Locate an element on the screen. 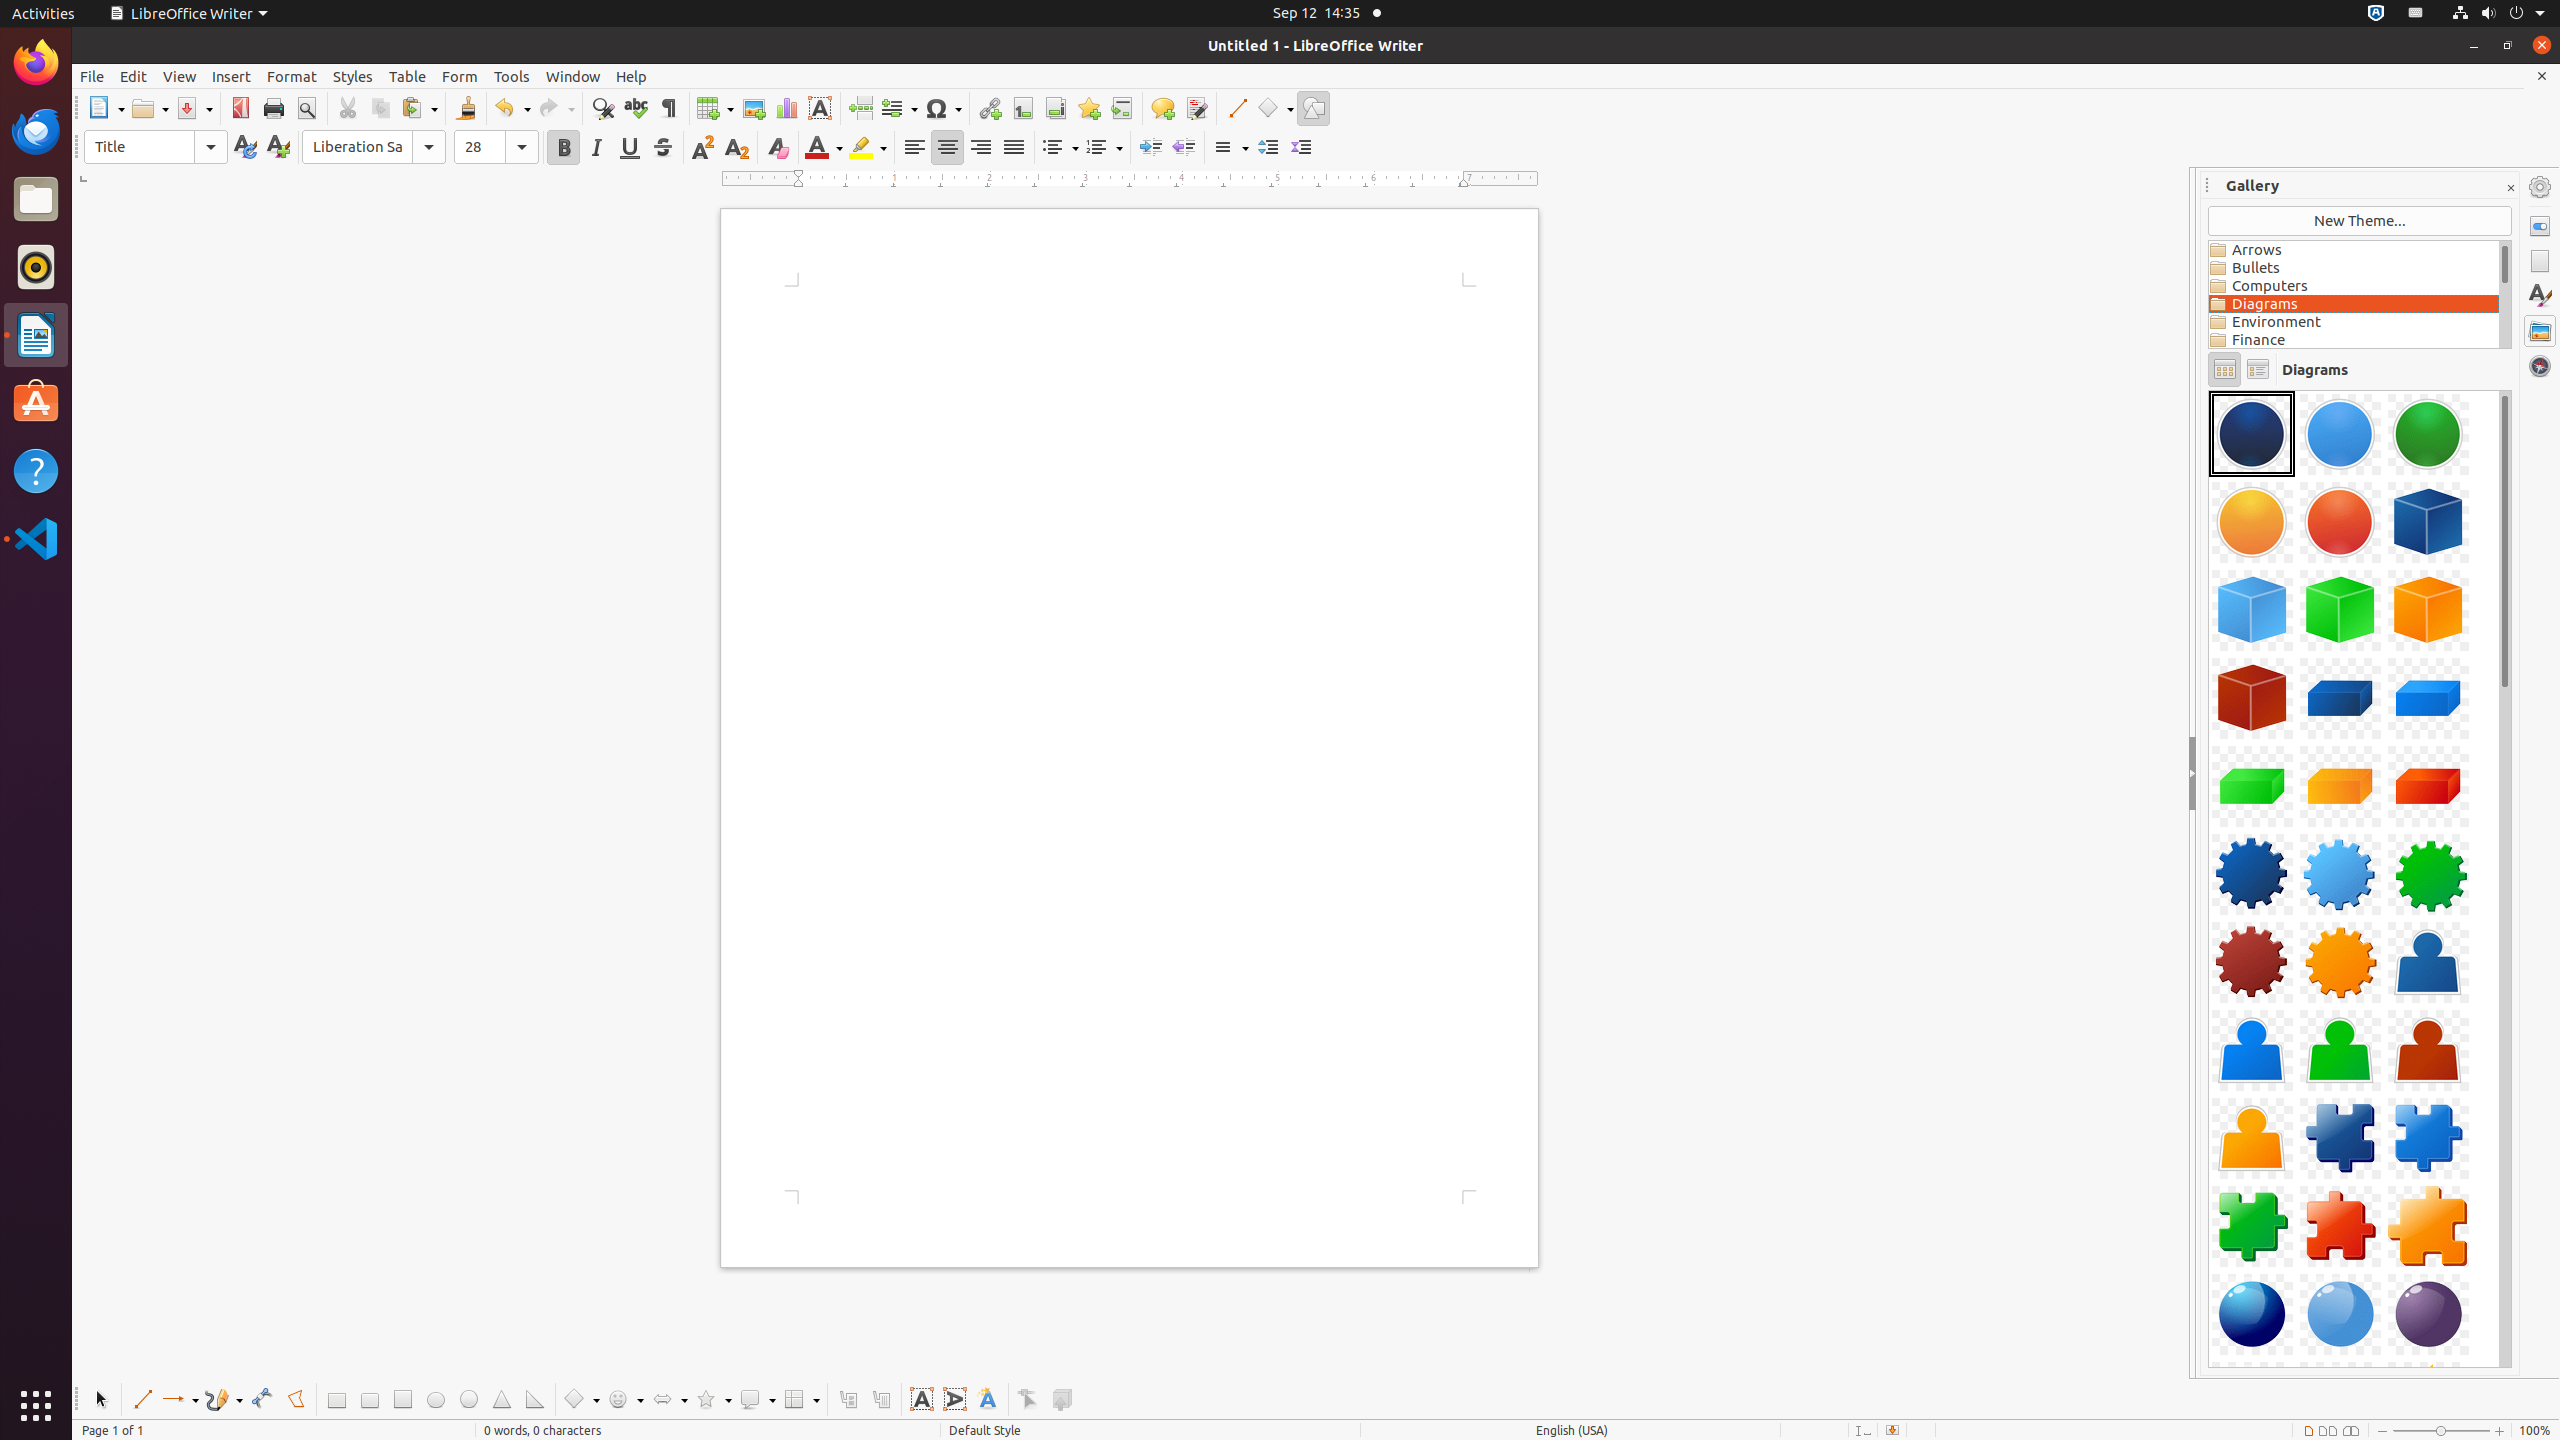 This screenshot has width=2560, height=1440. New is located at coordinates (278, 148).